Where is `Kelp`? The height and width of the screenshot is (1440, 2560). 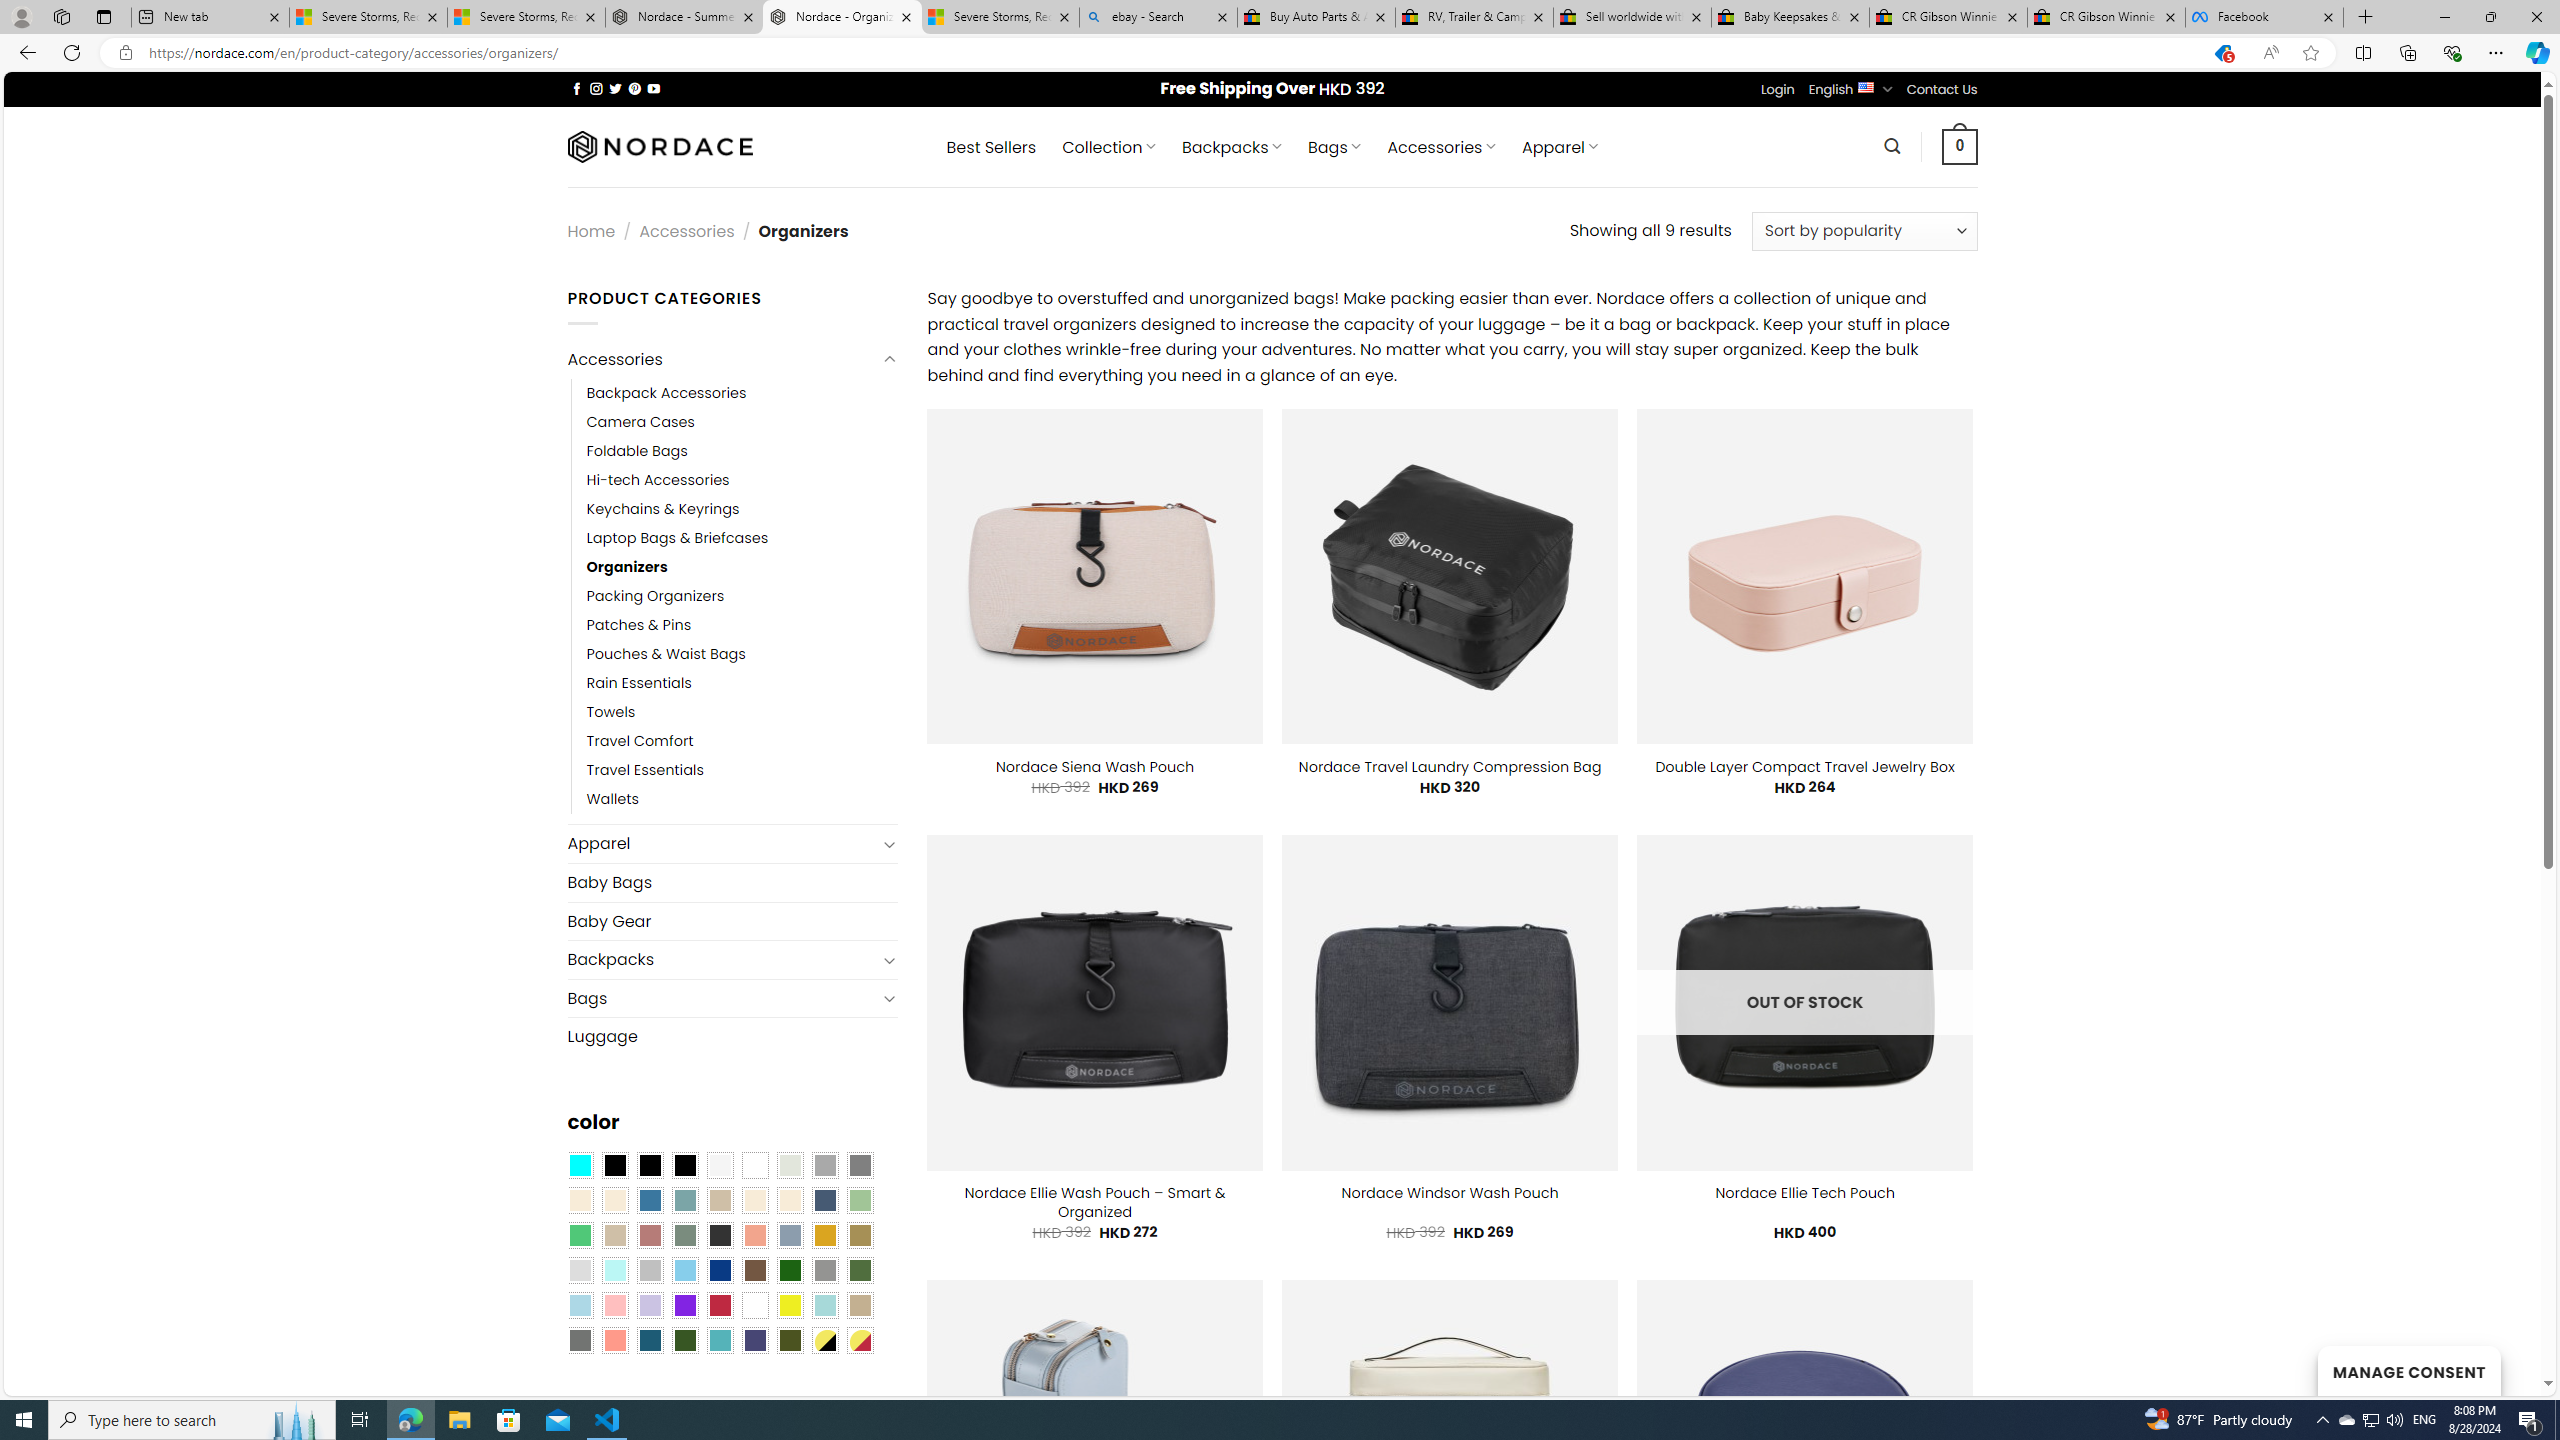 Kelp is located at coordinates (860, 1235).